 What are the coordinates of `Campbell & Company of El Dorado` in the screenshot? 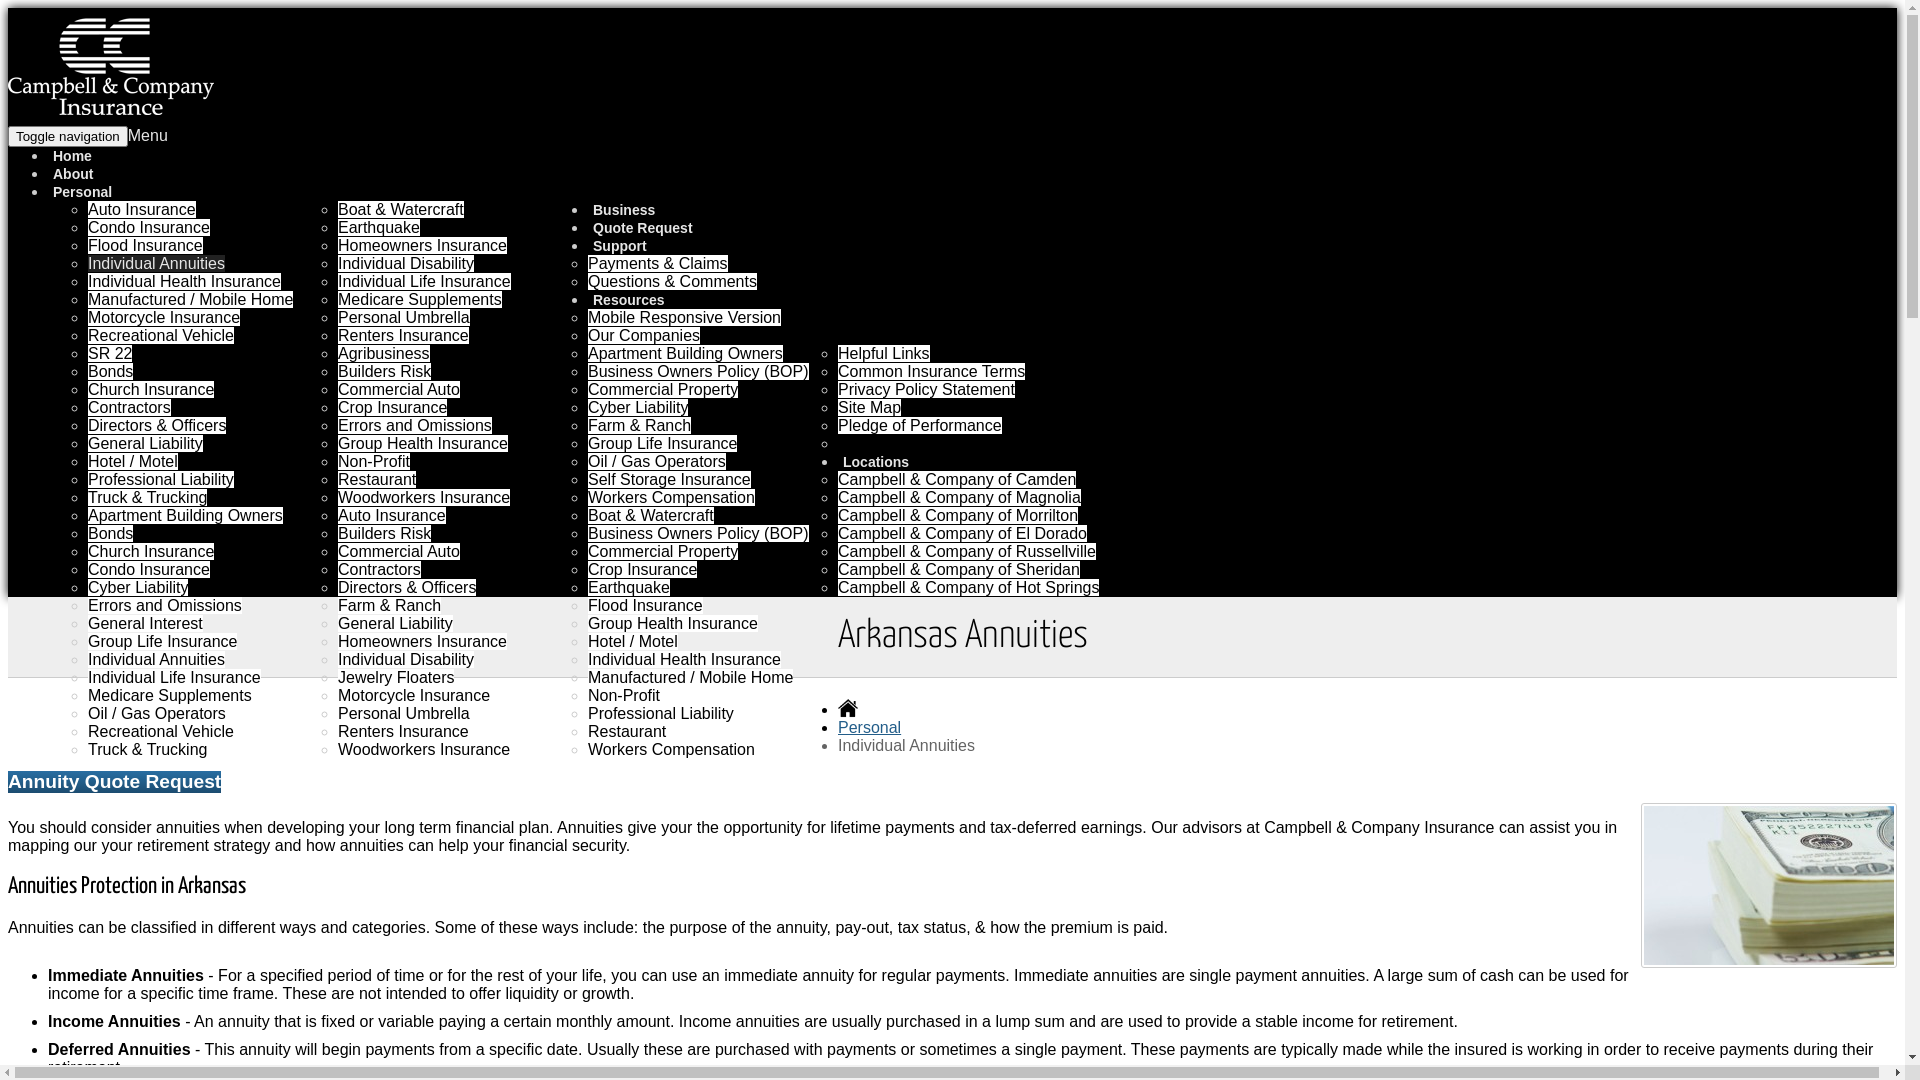 It's located at (962, 534).